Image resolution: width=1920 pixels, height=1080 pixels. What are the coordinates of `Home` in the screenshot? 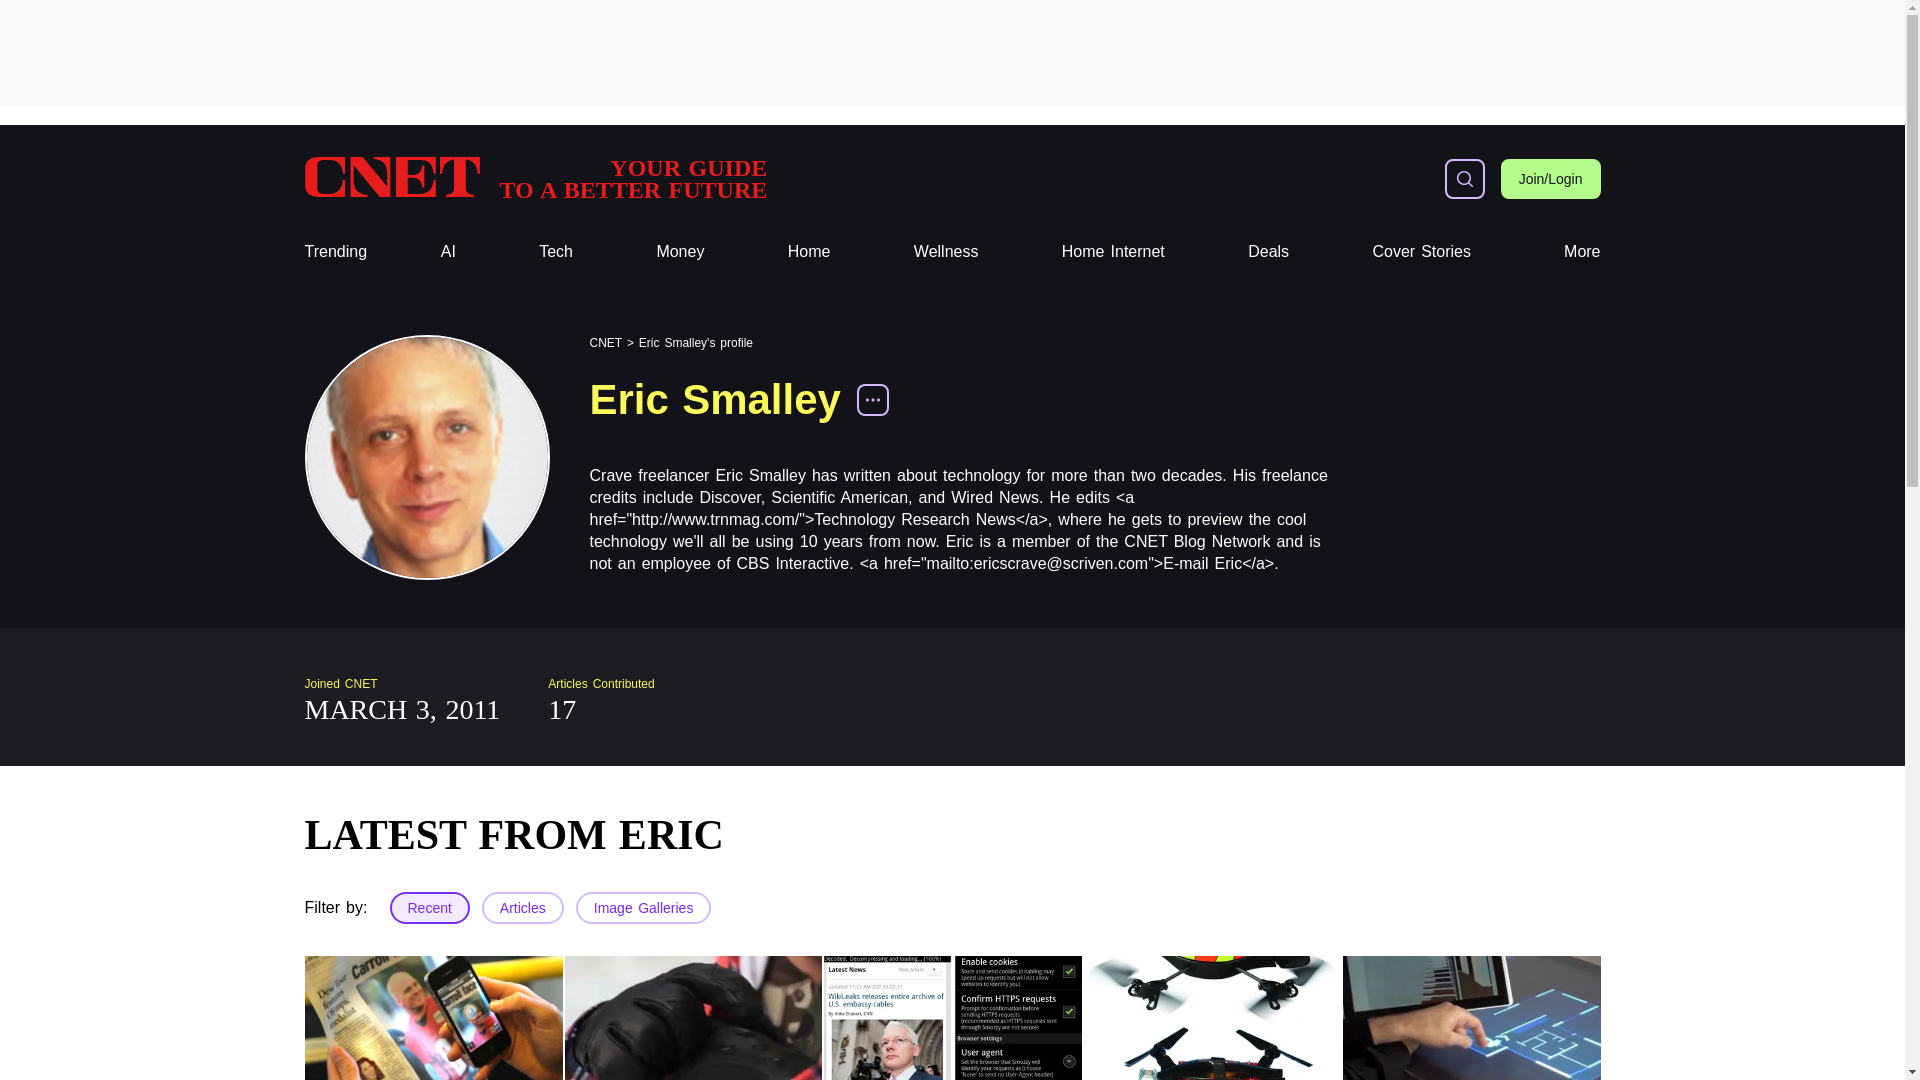 It's located at (809, 252).